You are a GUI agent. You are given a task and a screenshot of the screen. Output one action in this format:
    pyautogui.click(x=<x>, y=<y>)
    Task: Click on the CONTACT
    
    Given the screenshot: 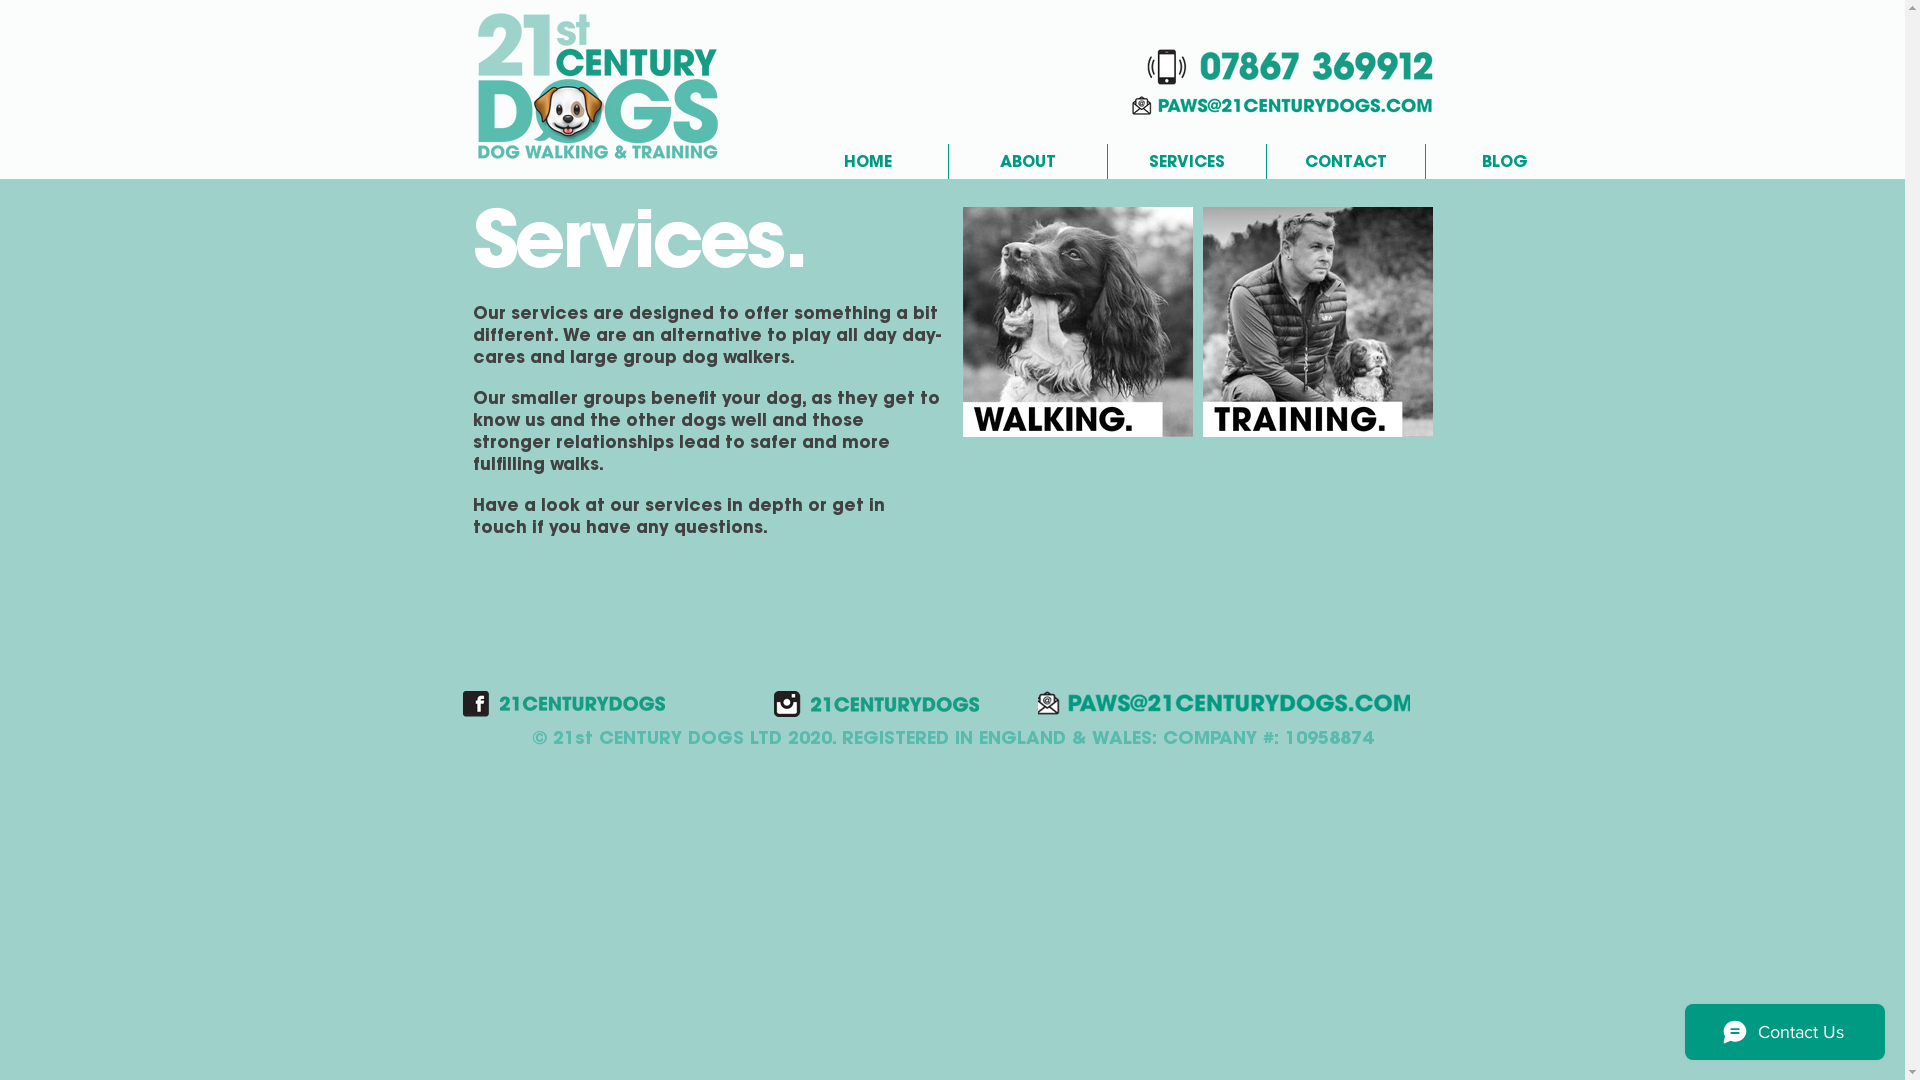 What is the action you would take?
    pyautogui.click(x=1345, y=162)
    